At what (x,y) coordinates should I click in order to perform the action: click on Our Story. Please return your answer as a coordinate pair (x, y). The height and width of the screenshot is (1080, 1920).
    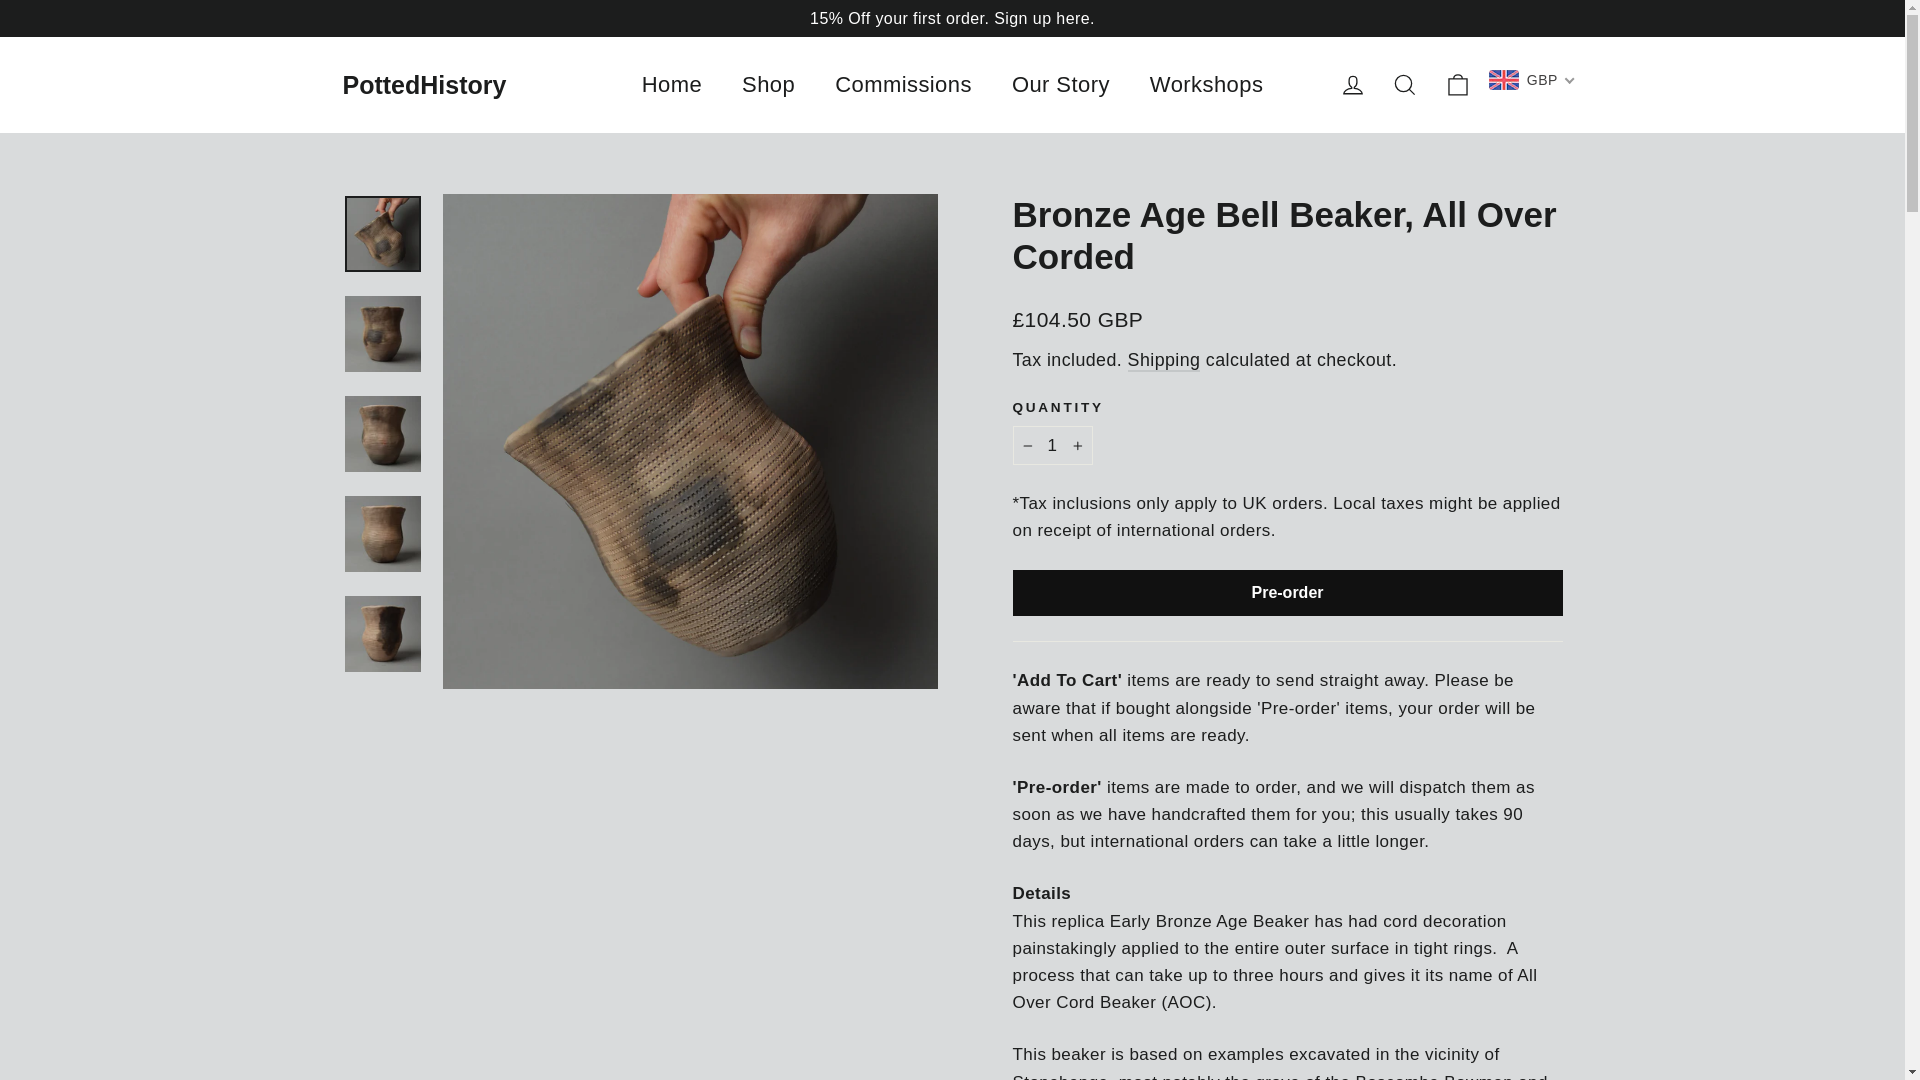
    Looking at the image, I should click on (903, 84).